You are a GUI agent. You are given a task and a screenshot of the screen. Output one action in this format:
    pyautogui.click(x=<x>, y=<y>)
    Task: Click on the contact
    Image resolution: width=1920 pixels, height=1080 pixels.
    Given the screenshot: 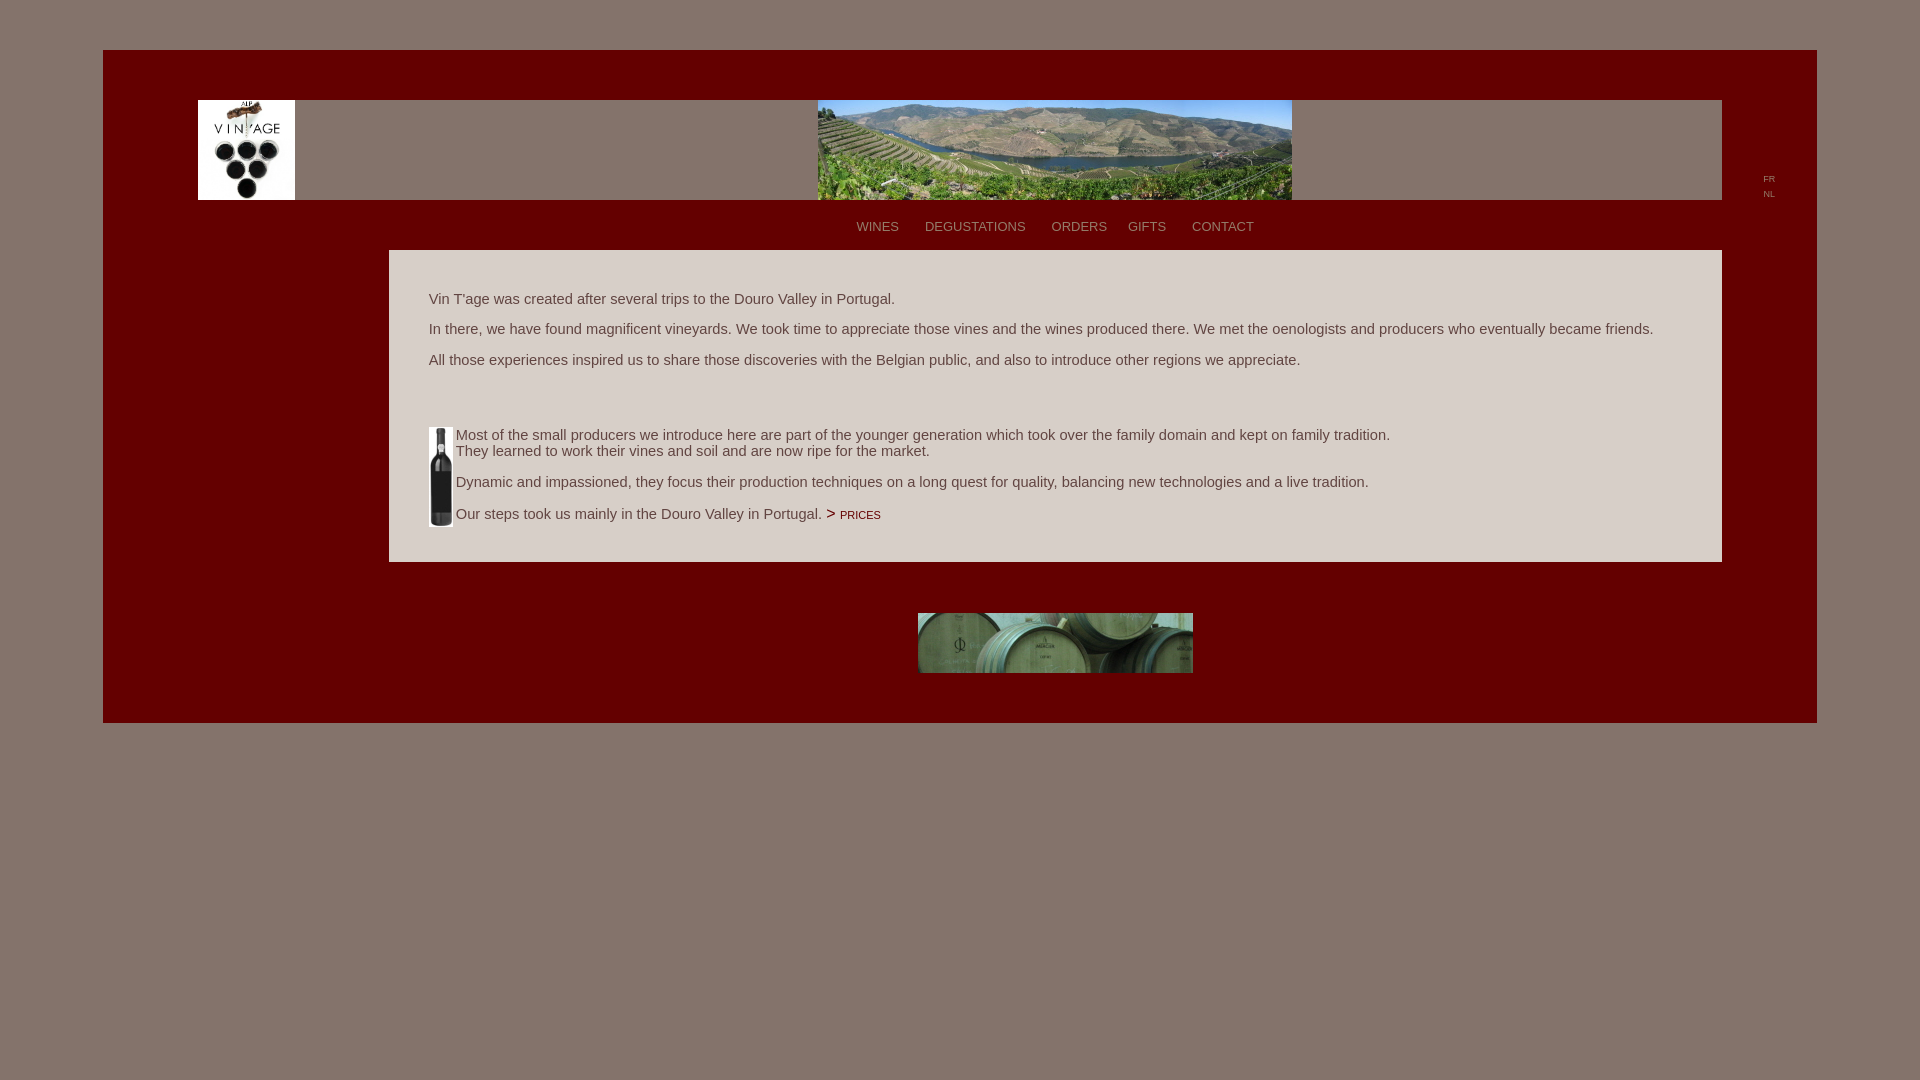 What is the action you would take?
    pyautogui.click(x=1223, y=224)
    